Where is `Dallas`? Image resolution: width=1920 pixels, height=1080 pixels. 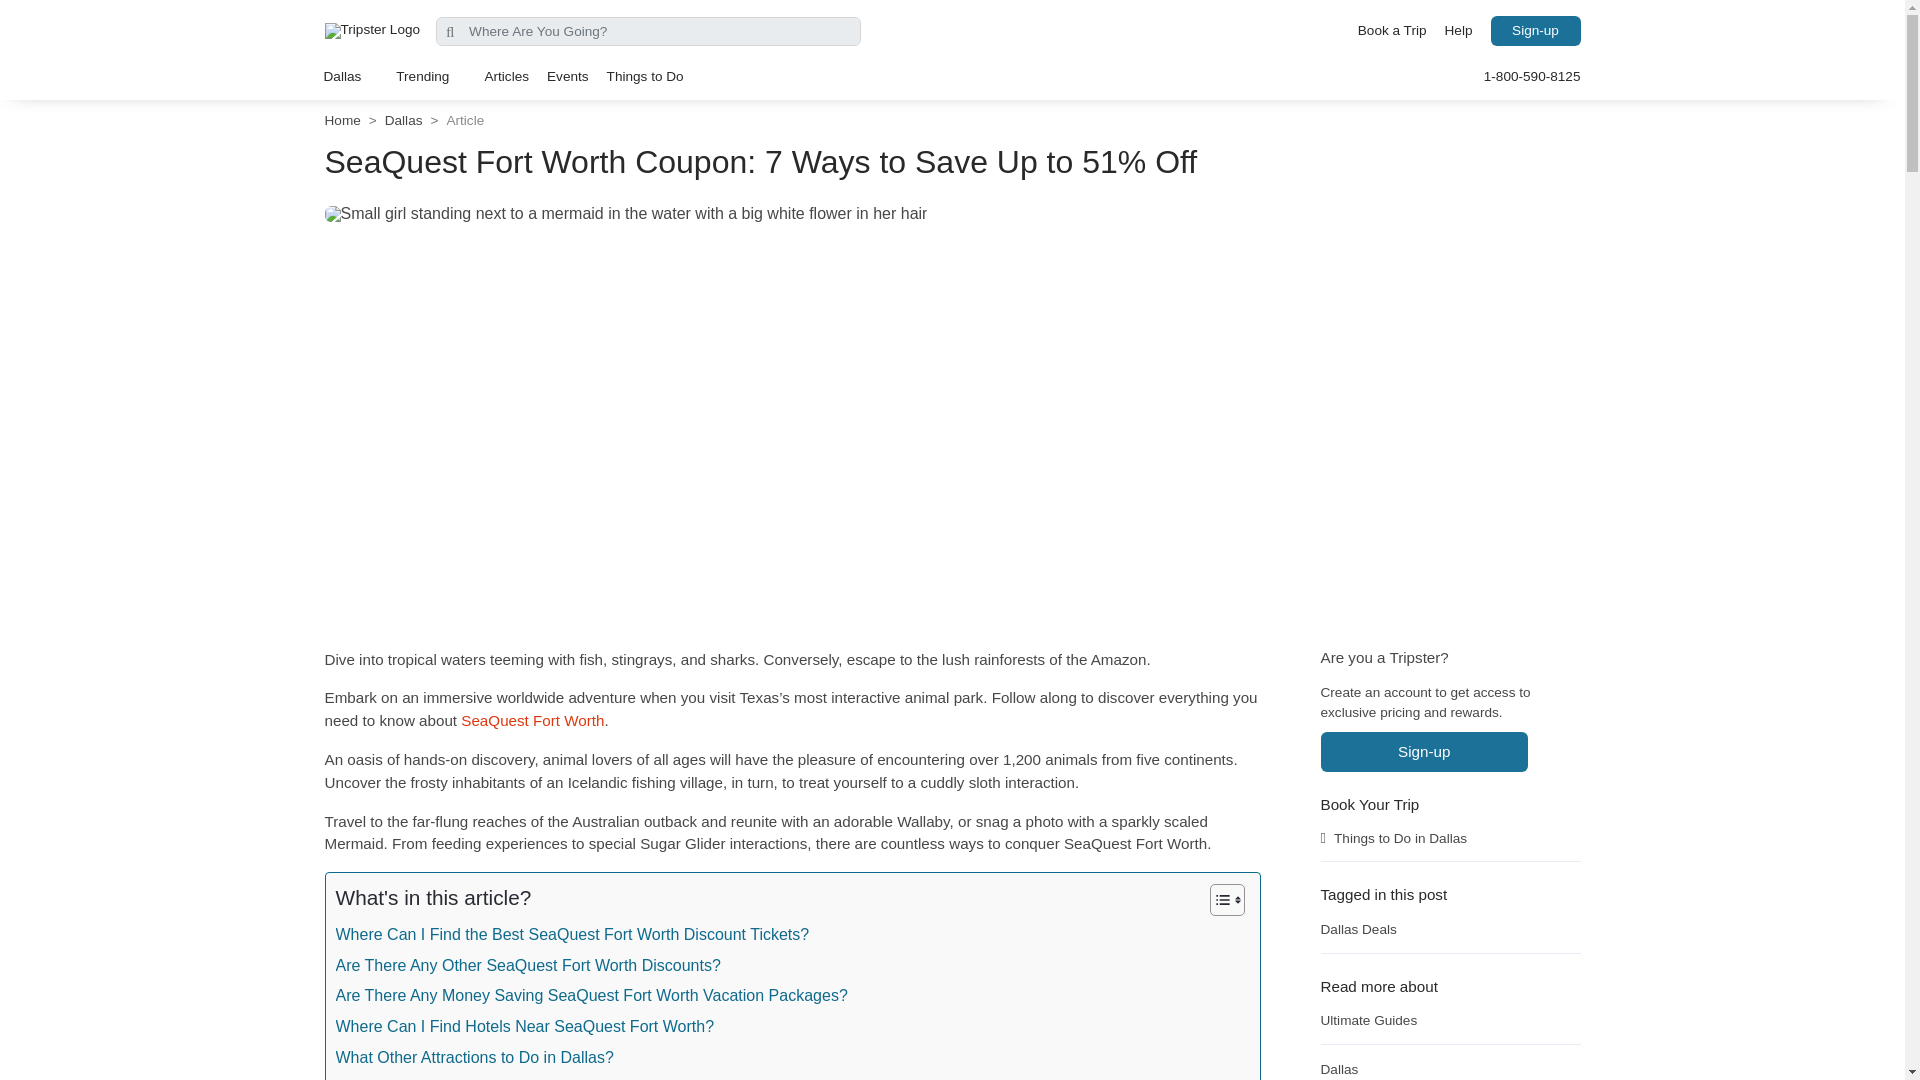 Dallas is located at coordinates (350, 76).